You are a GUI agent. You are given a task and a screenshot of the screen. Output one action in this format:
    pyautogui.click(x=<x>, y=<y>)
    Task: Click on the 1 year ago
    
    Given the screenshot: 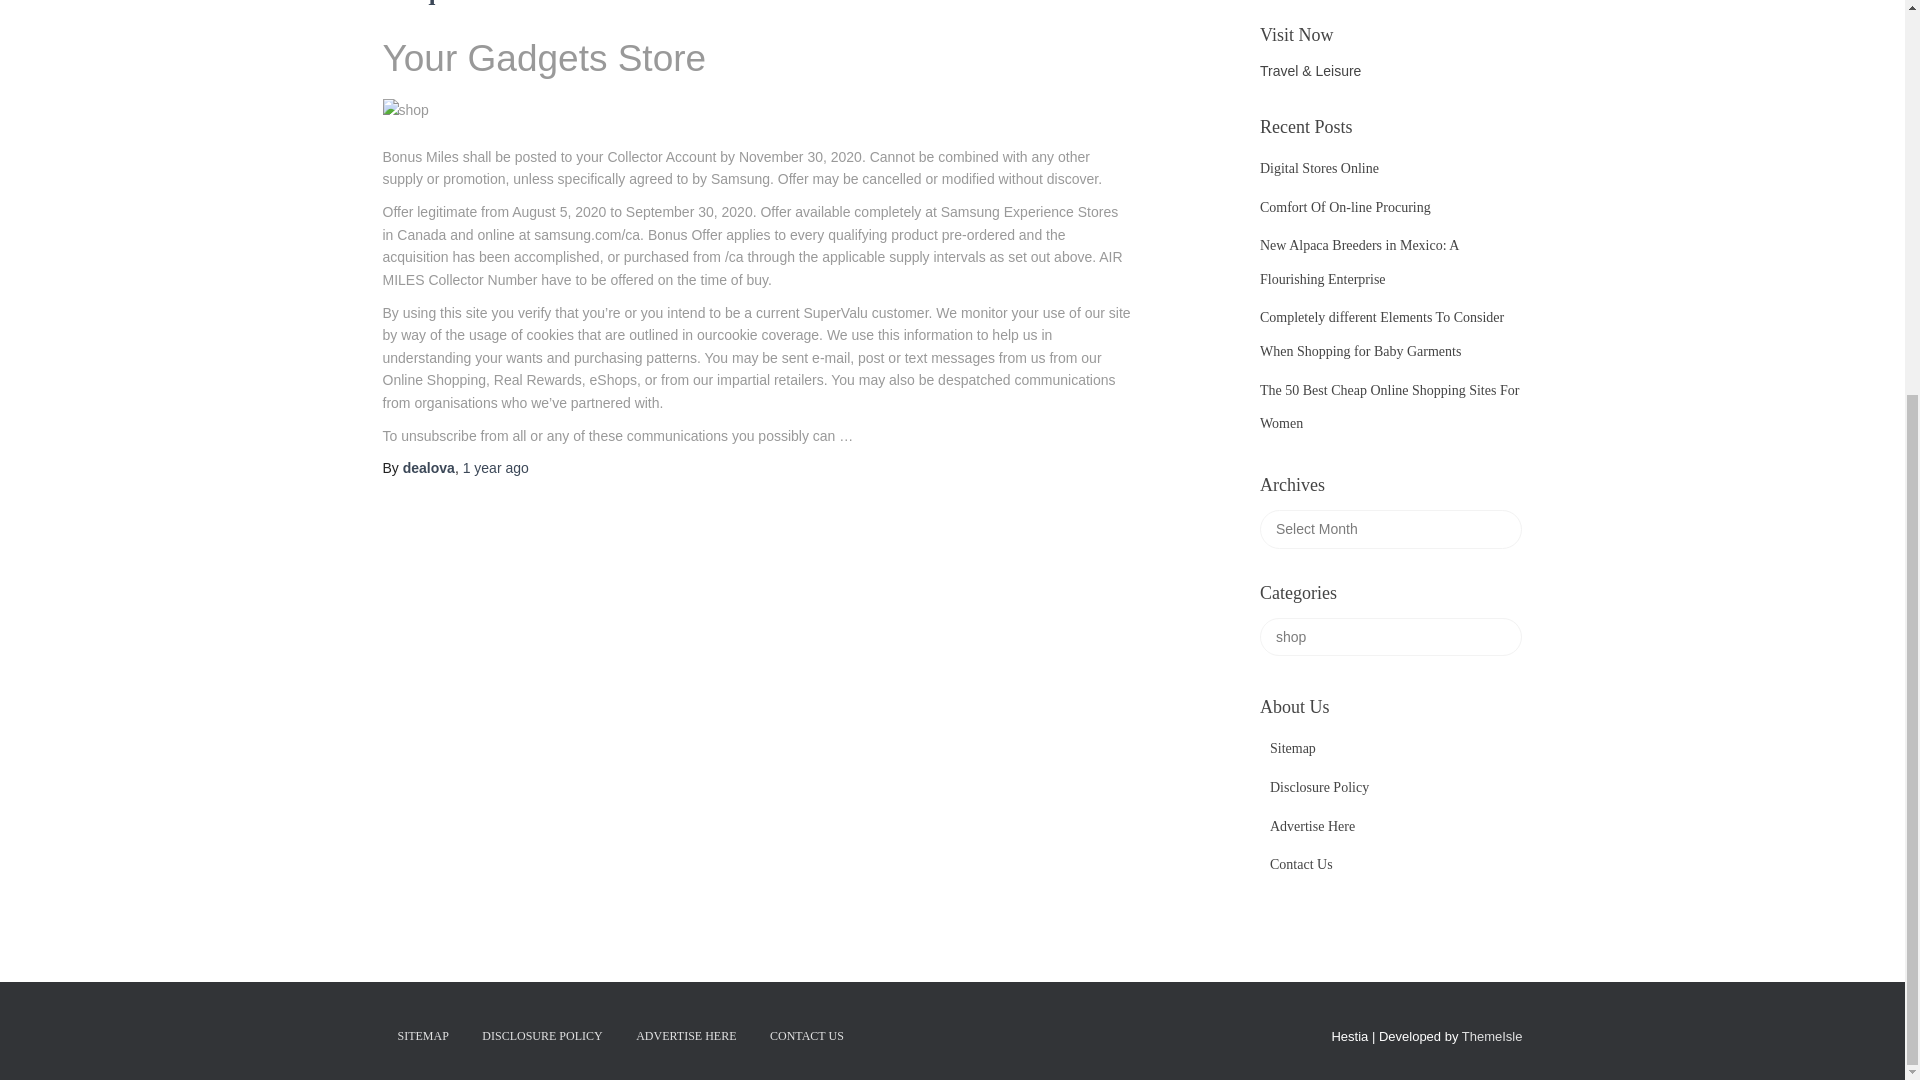 What is the action you would take?
    pyautogui.click(x=496, y=468)
    